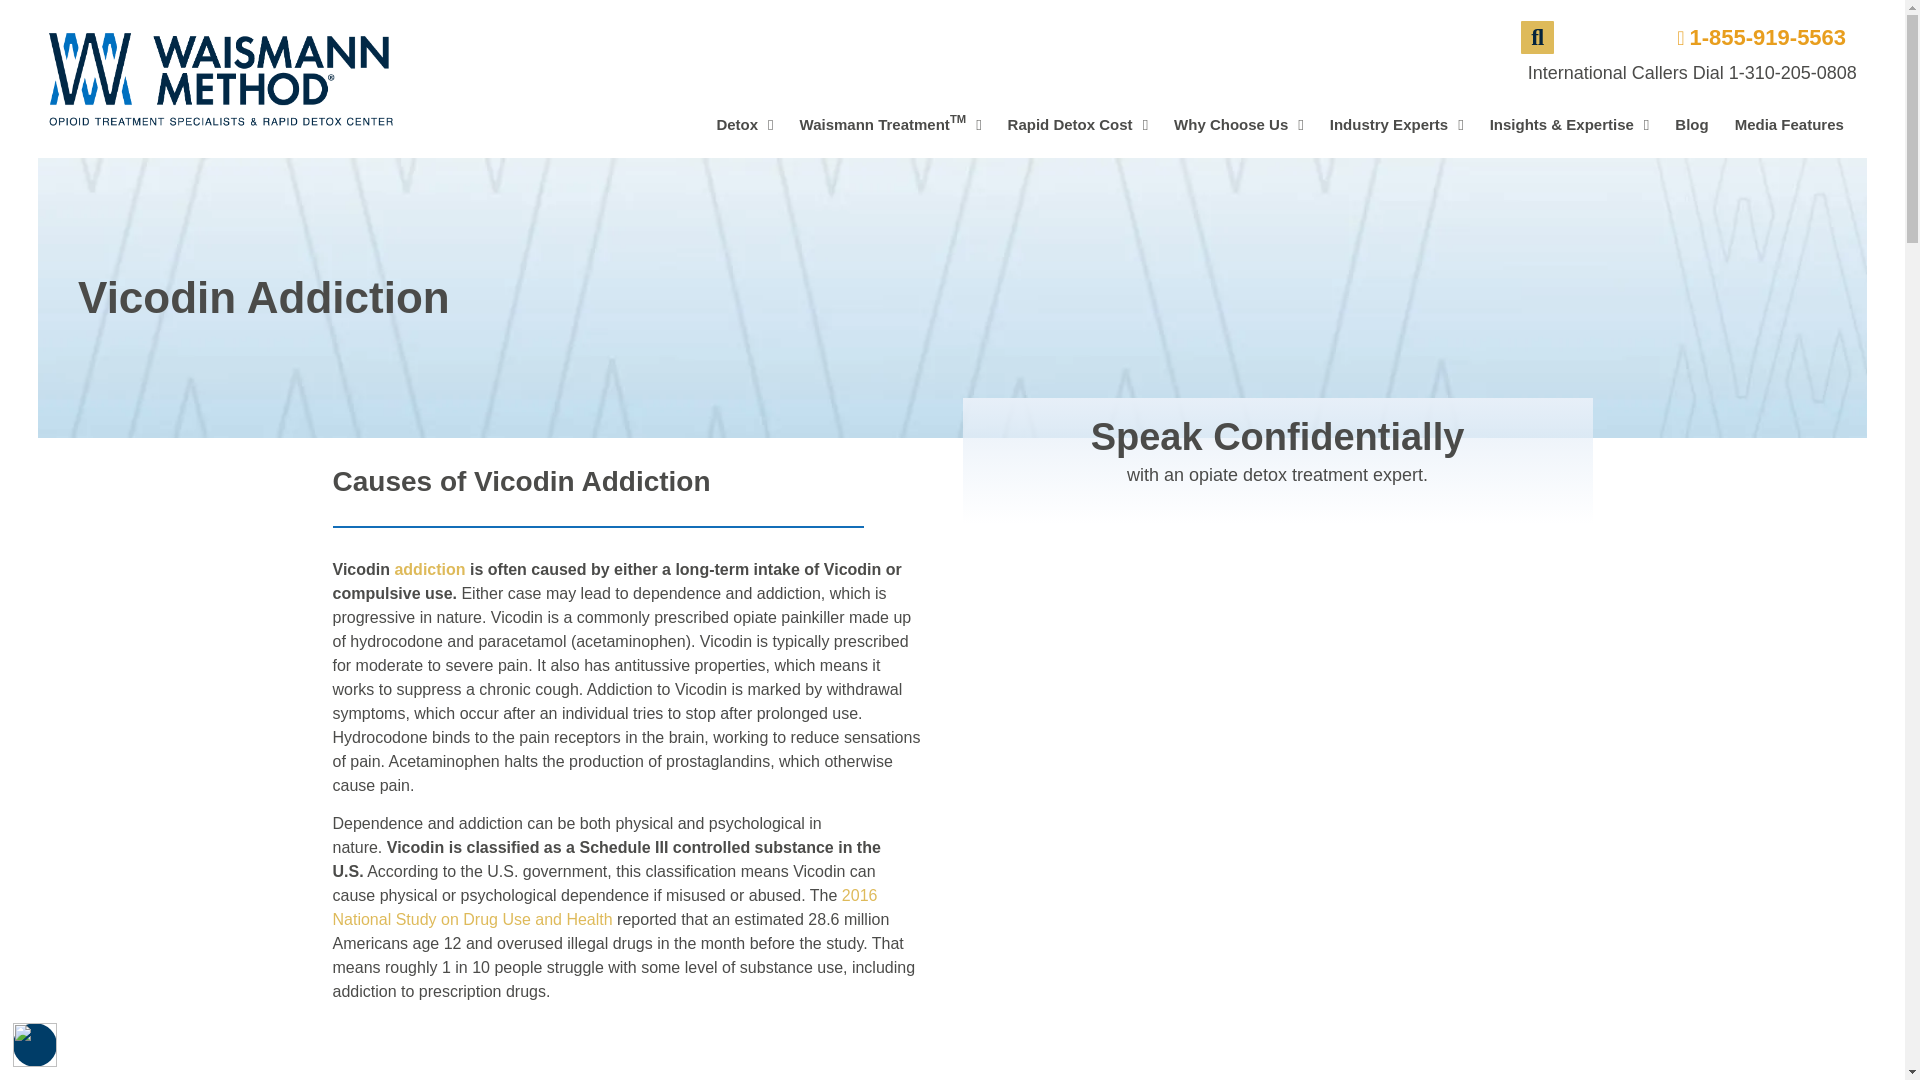 This screenshot has height=1080, width=1920. I want to click on 1-855-919-5563, so click(1754, 37).